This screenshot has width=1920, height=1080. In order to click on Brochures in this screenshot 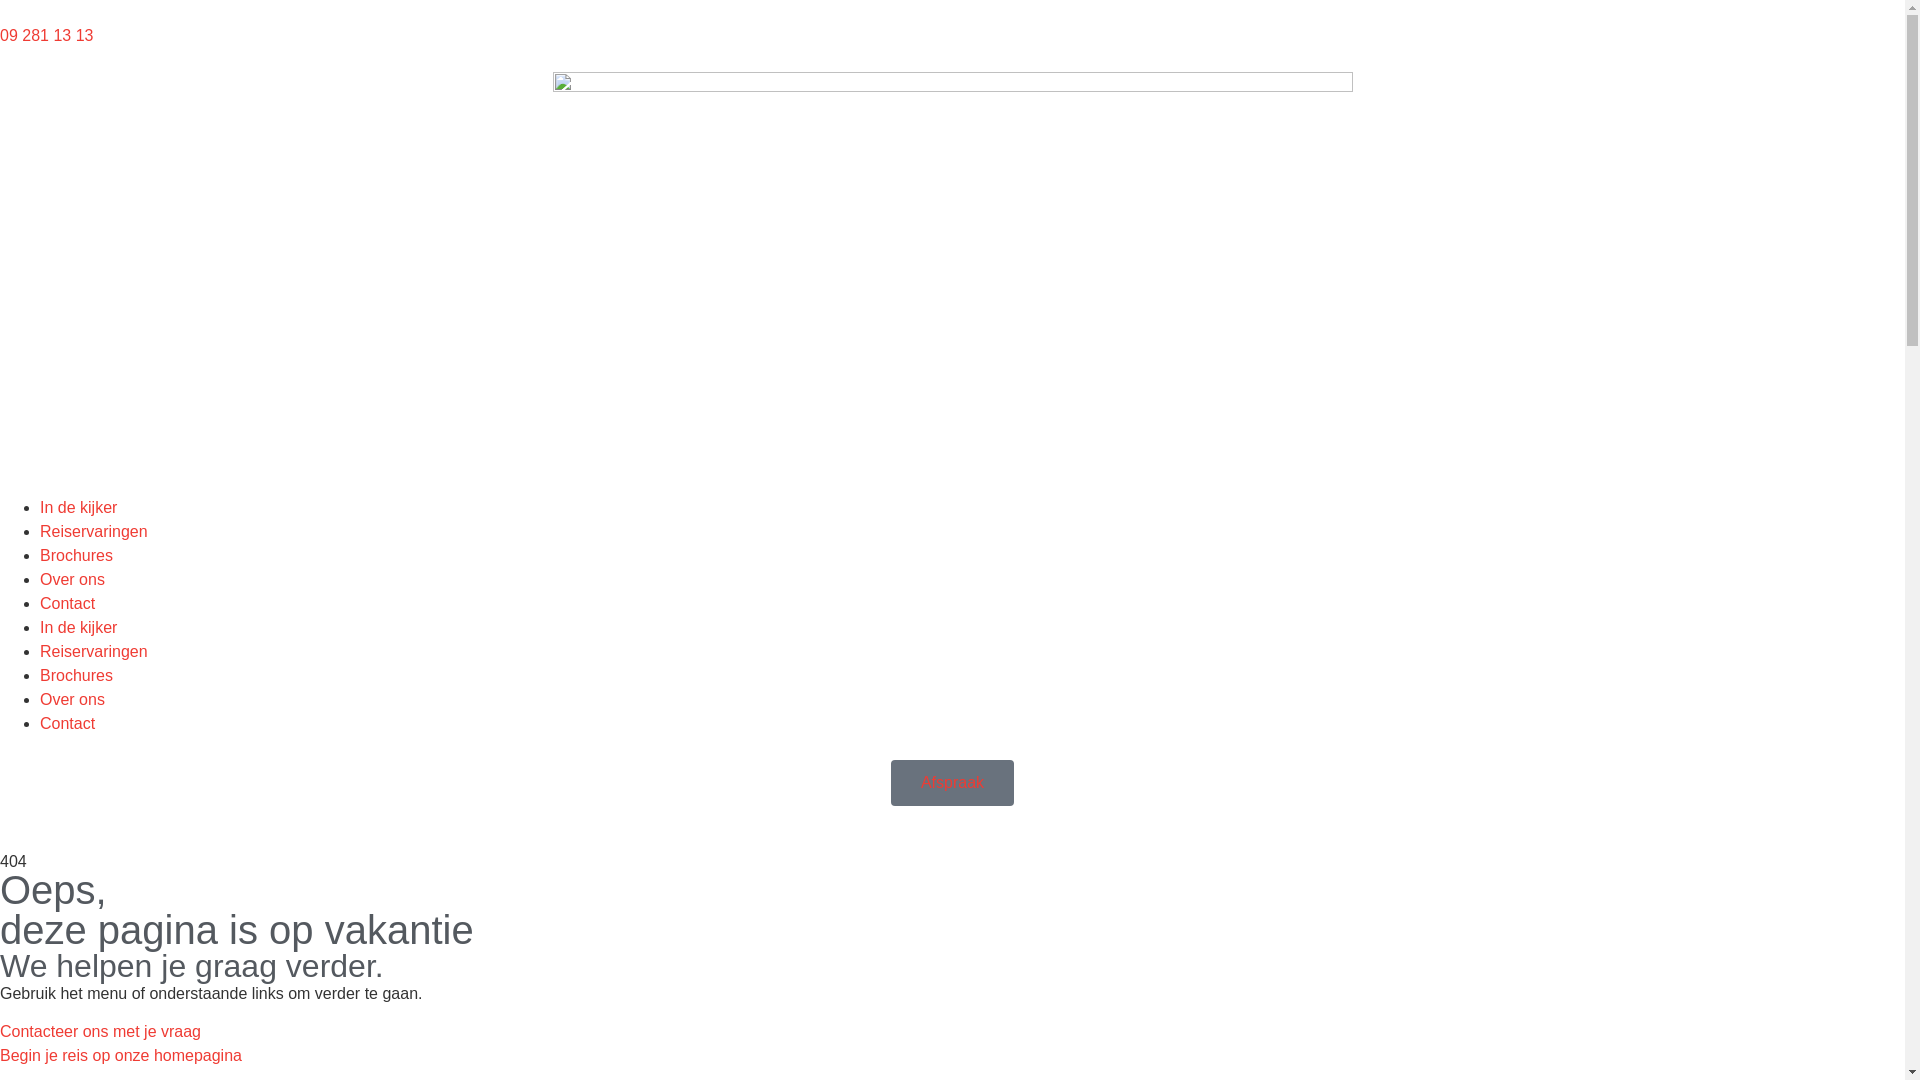, I will do `click(76, 556)`.